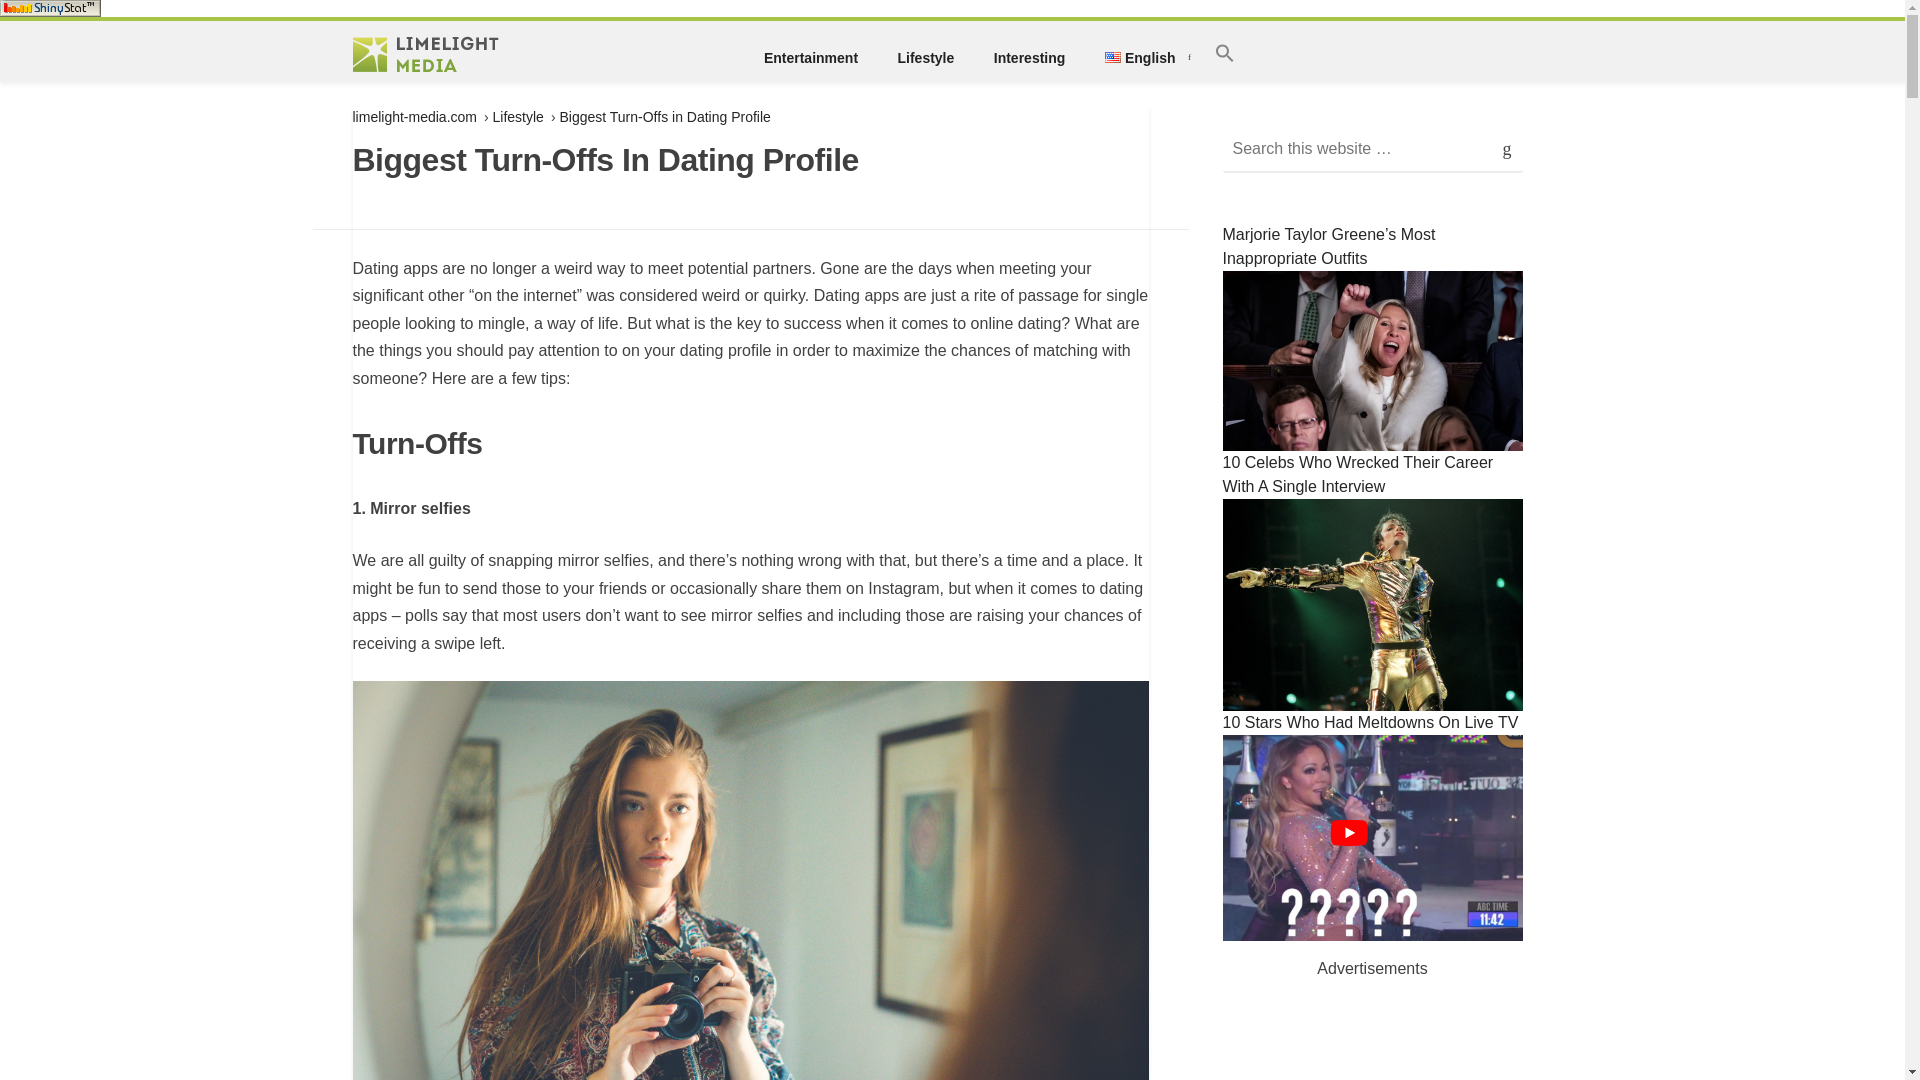  What do you see at coordinates (810, 58) in the screenshot?
I see `Entertainment` at bounding box center [810, 58].